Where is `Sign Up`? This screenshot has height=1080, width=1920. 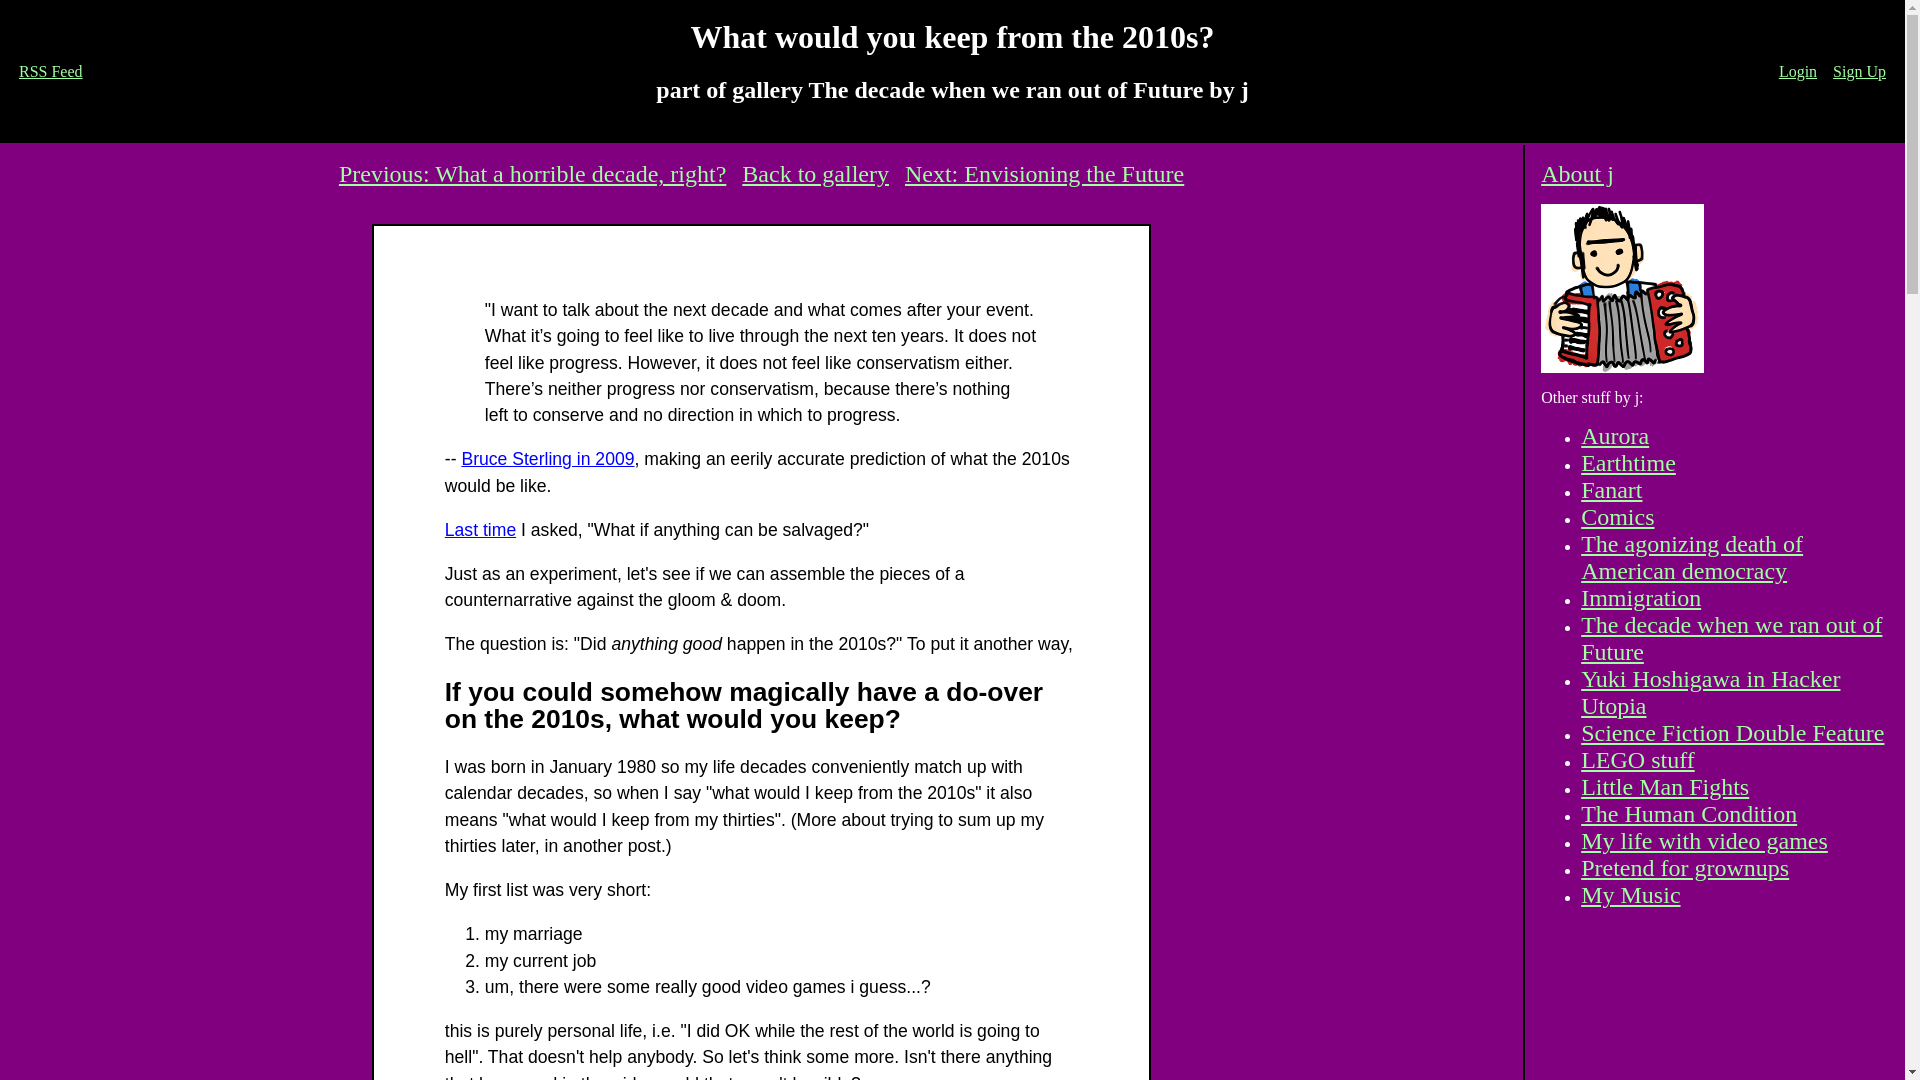 Sign Up is located at coordinates (1859, 70).